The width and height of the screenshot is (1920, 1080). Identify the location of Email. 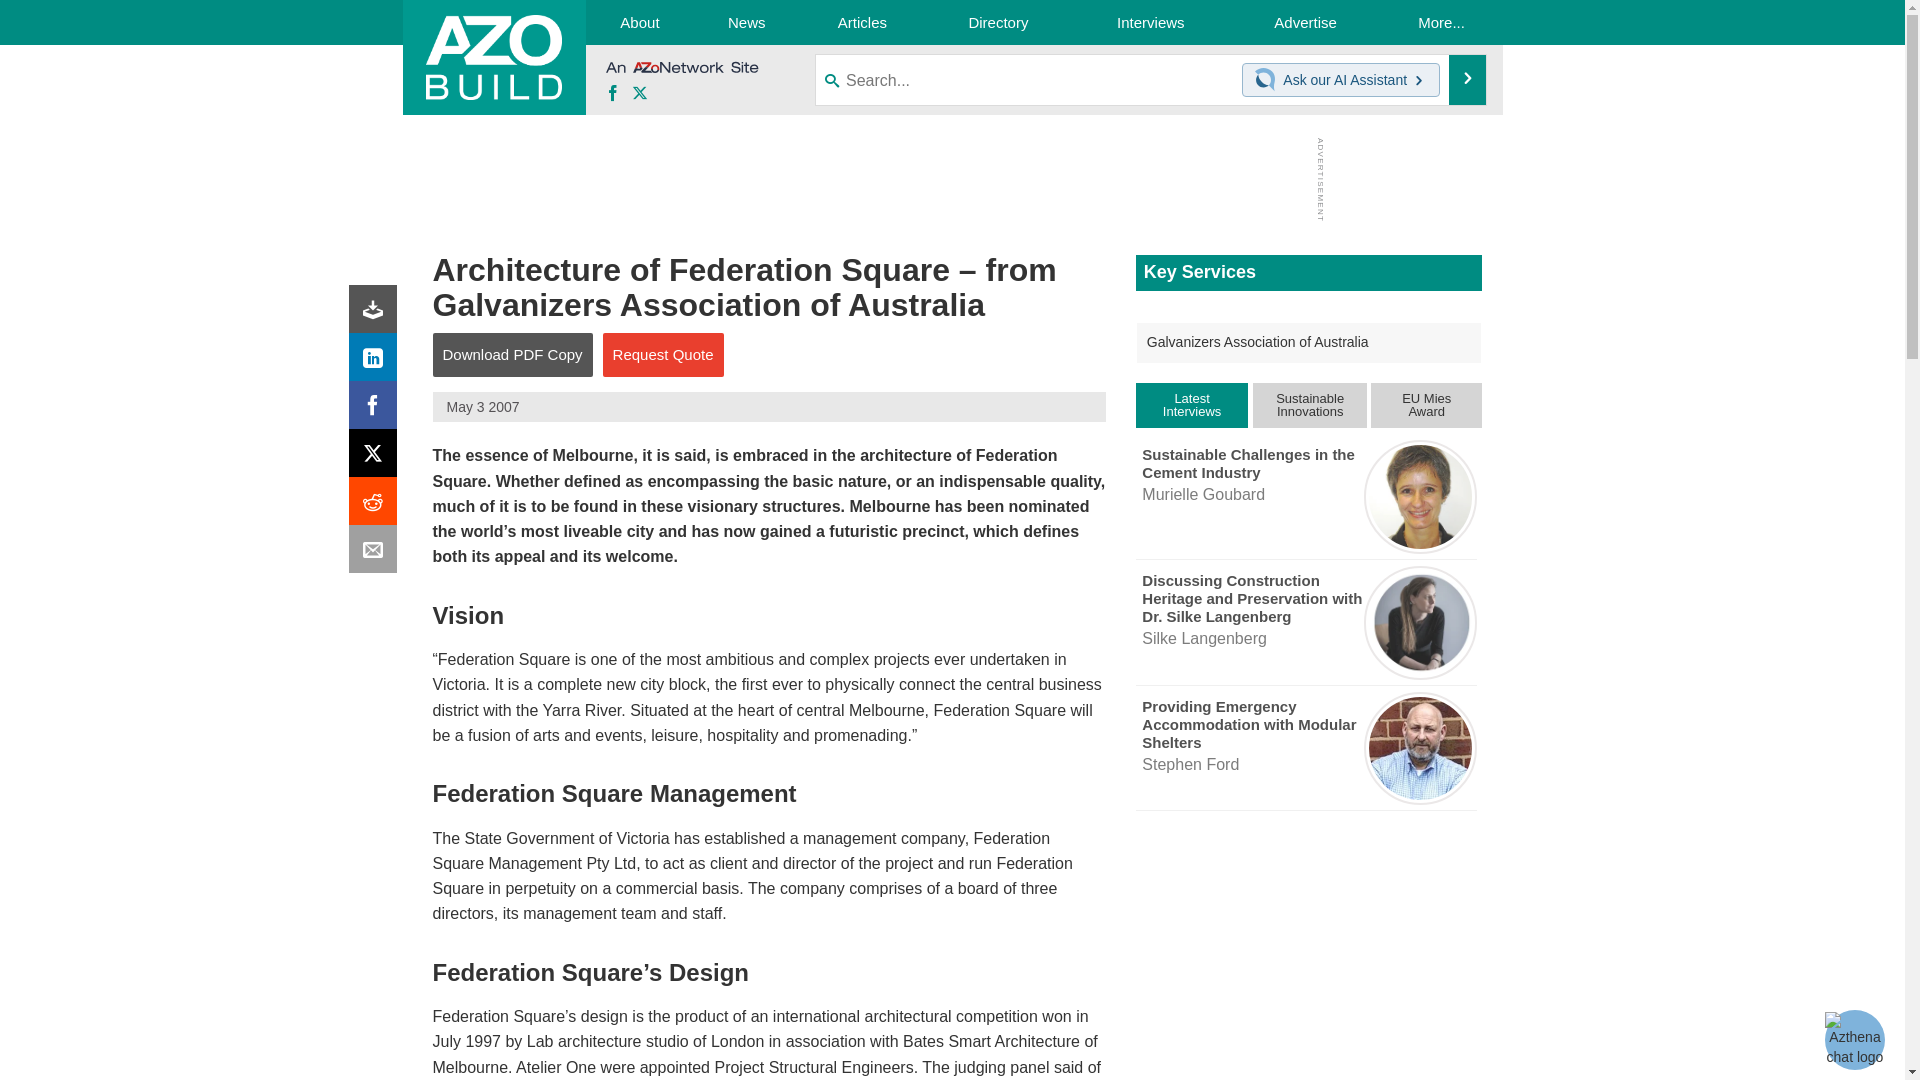
(377, 554).